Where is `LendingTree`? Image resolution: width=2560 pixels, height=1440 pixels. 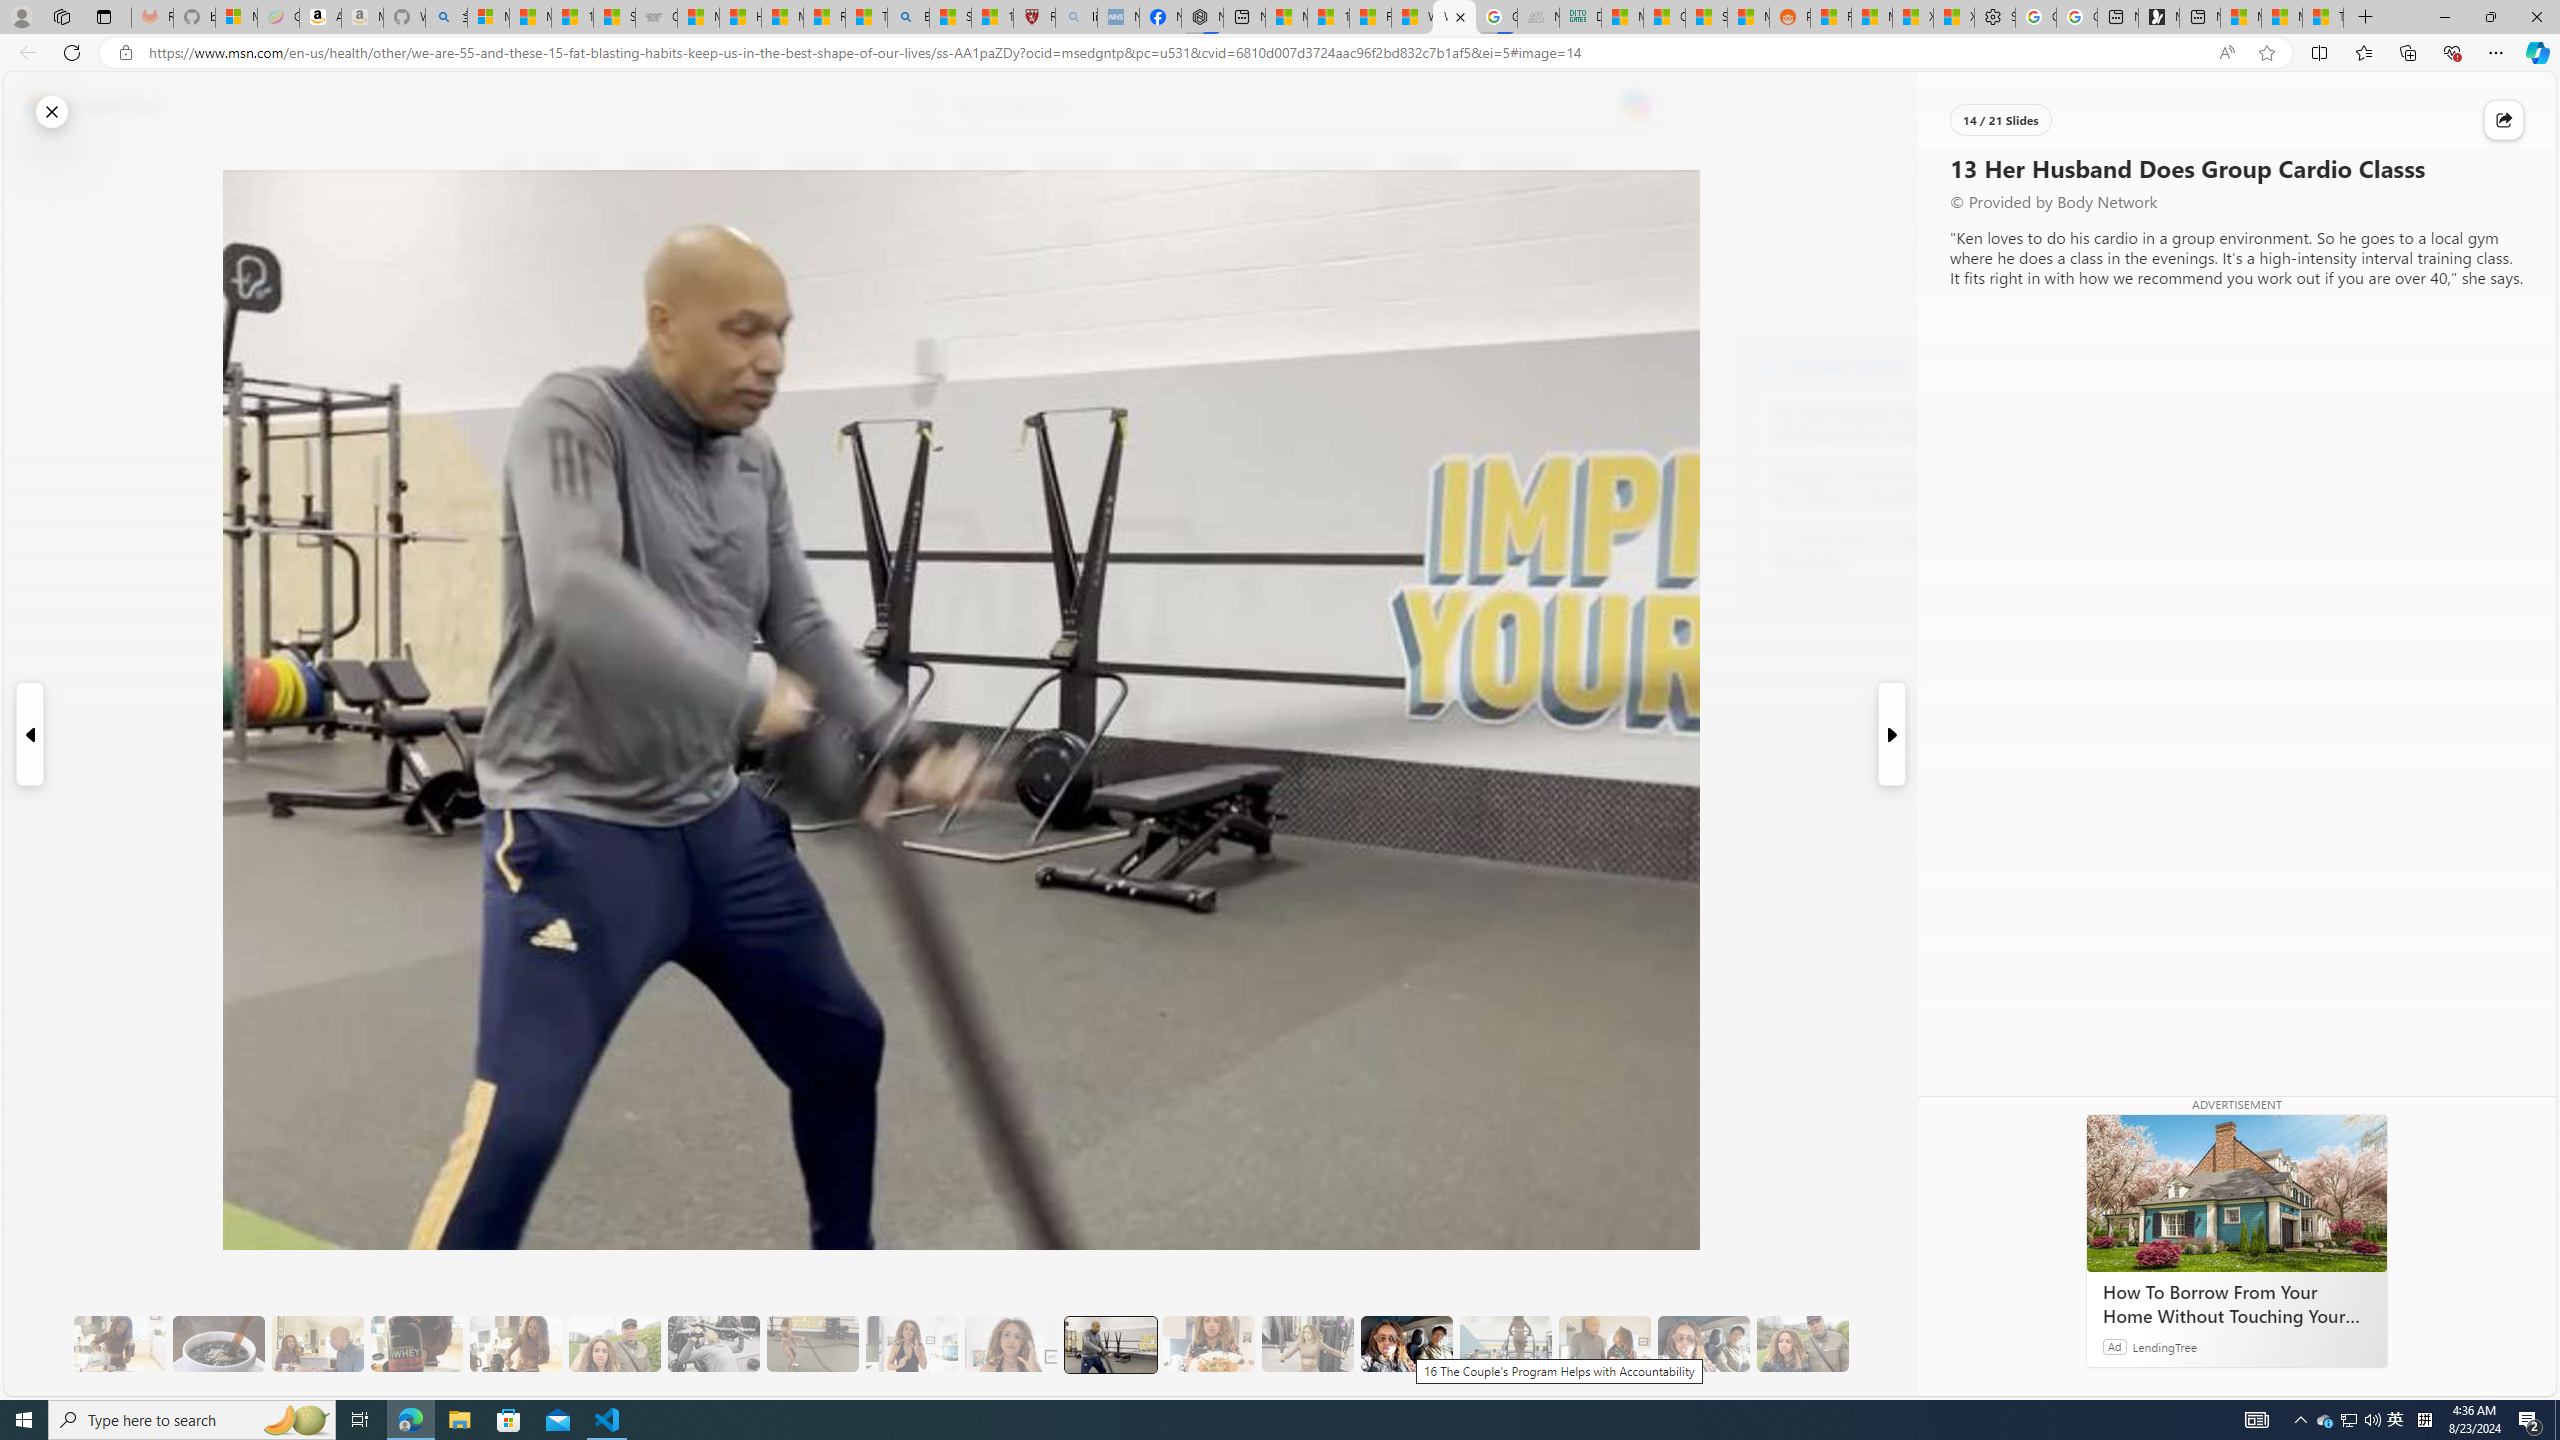 LendingTree is located at coordinates (2166, 1346).